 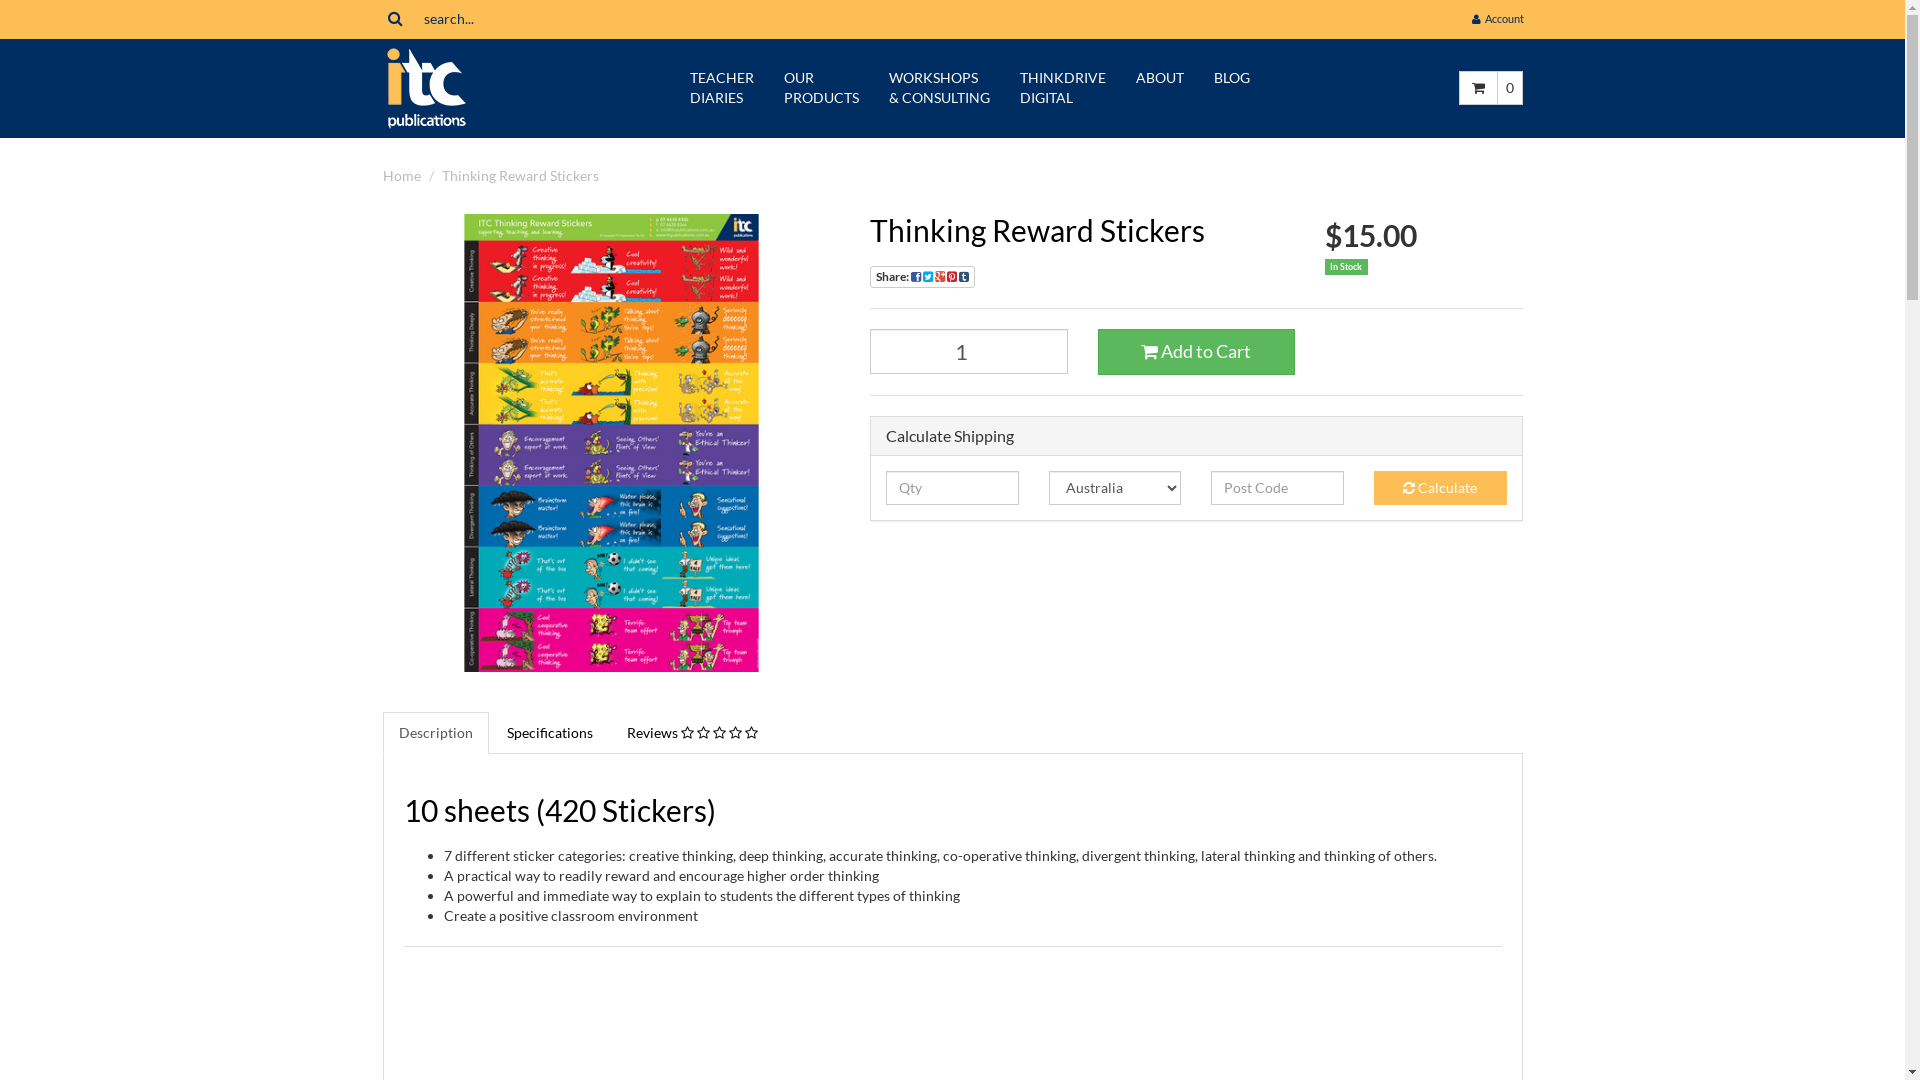 I want to click on Description, so click(x=435, y=733).